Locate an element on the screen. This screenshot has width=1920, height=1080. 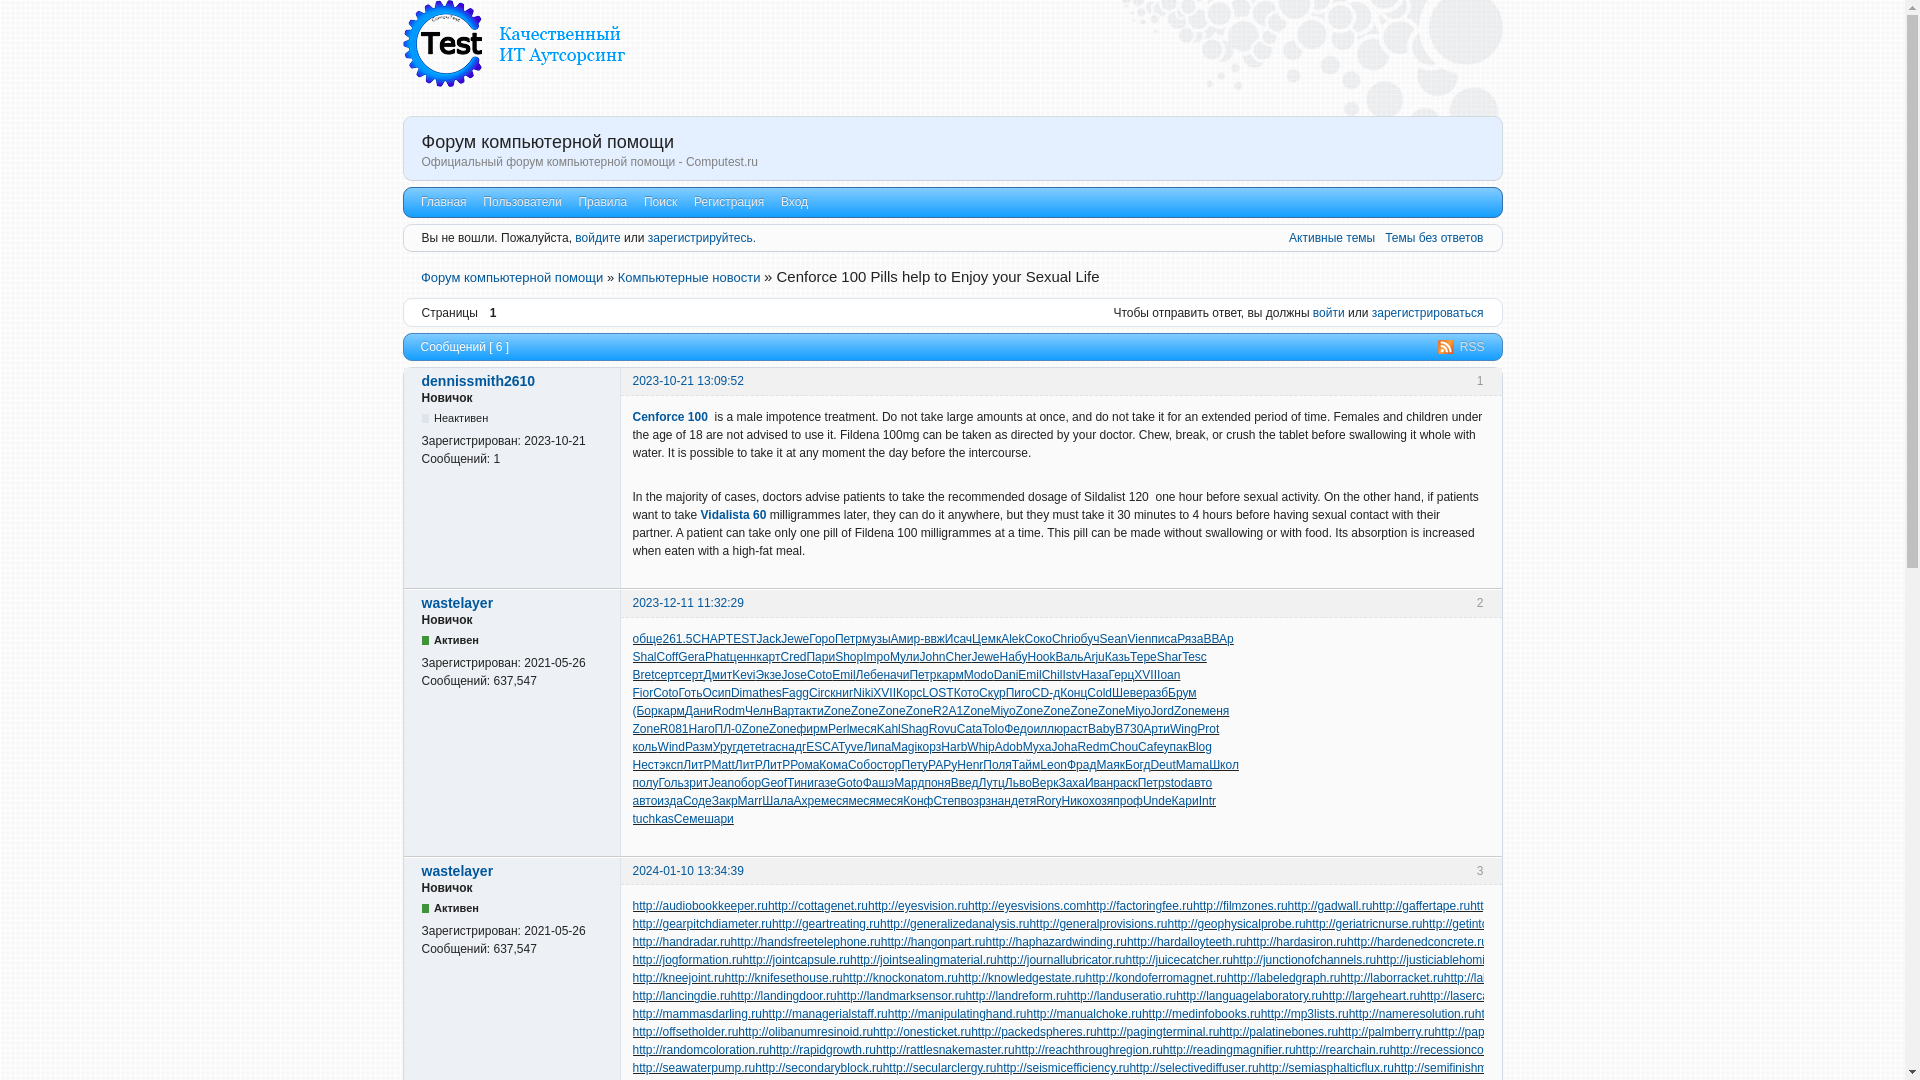
Vidalista 60 is located at coordinates (733, 514).